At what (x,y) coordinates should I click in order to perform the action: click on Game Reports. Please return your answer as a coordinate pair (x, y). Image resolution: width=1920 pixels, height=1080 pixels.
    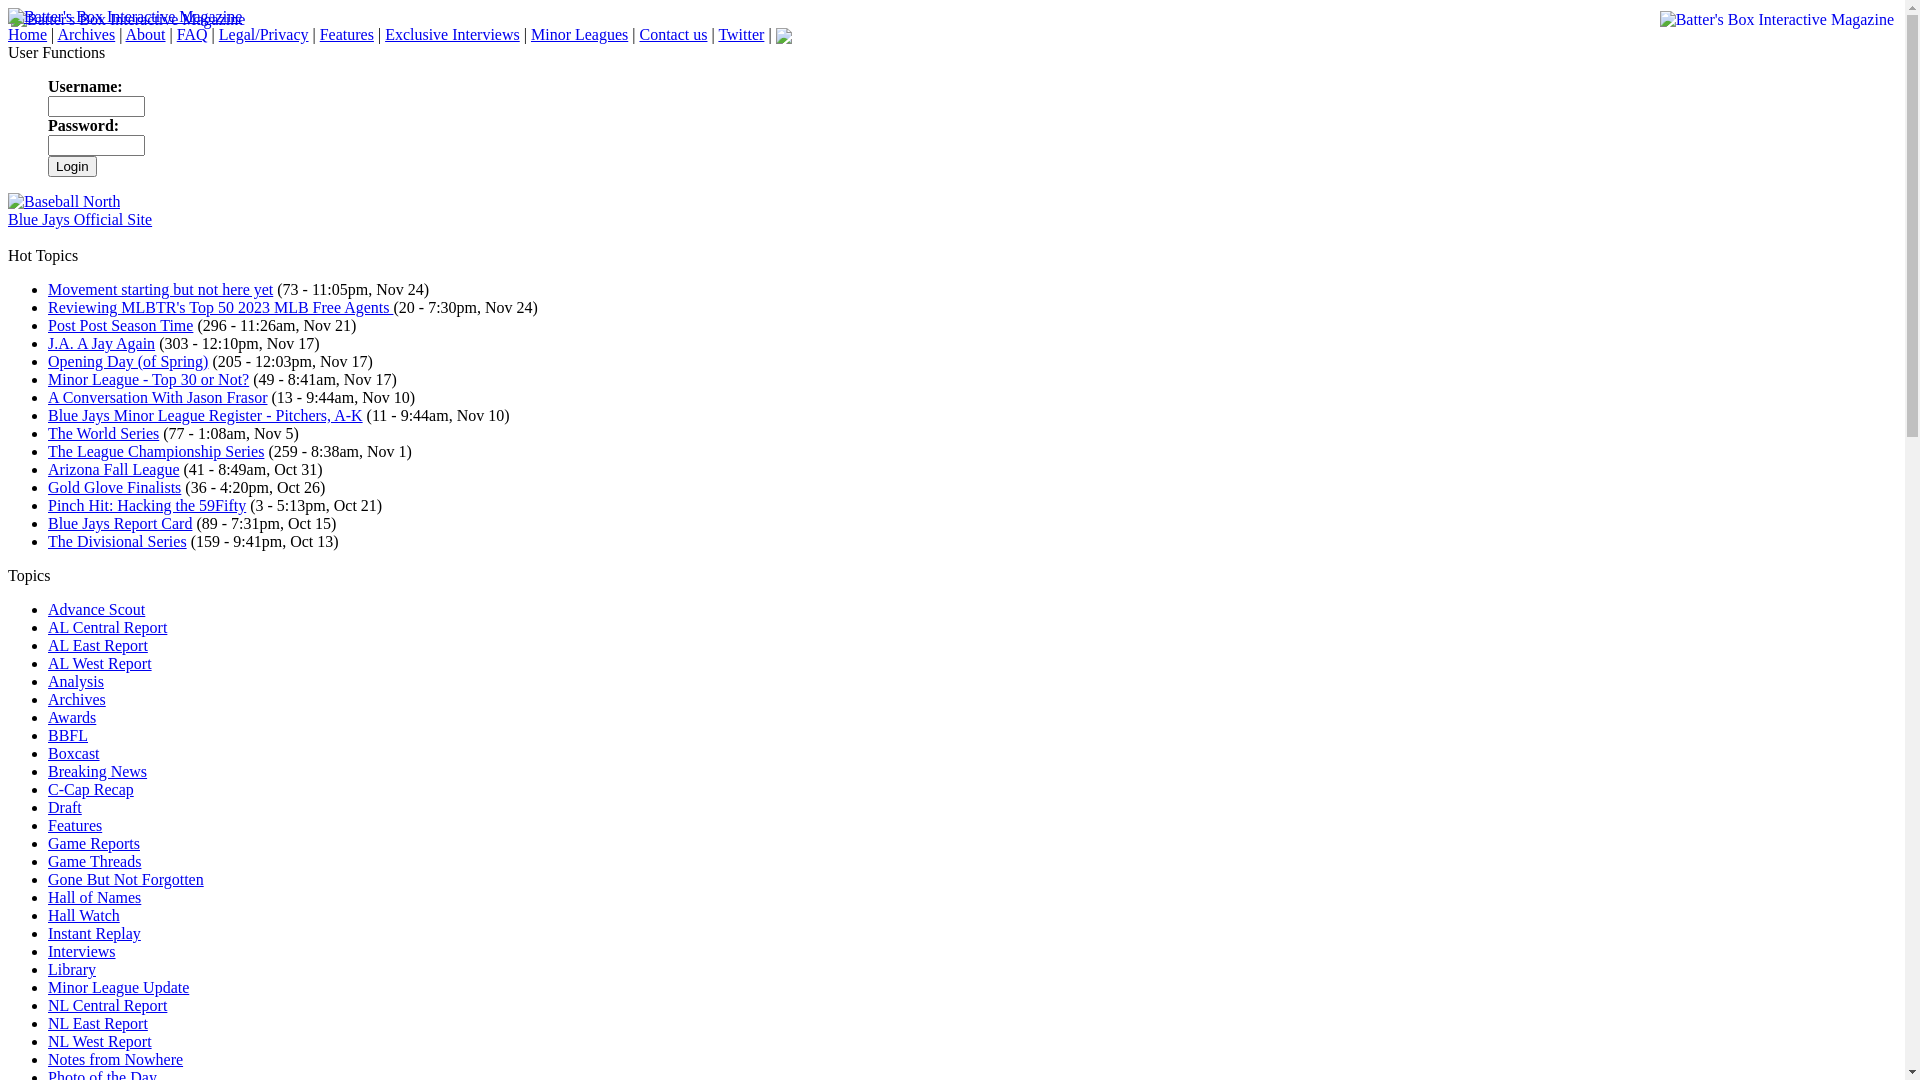
    Looking at the image, I should click on (94, 844).